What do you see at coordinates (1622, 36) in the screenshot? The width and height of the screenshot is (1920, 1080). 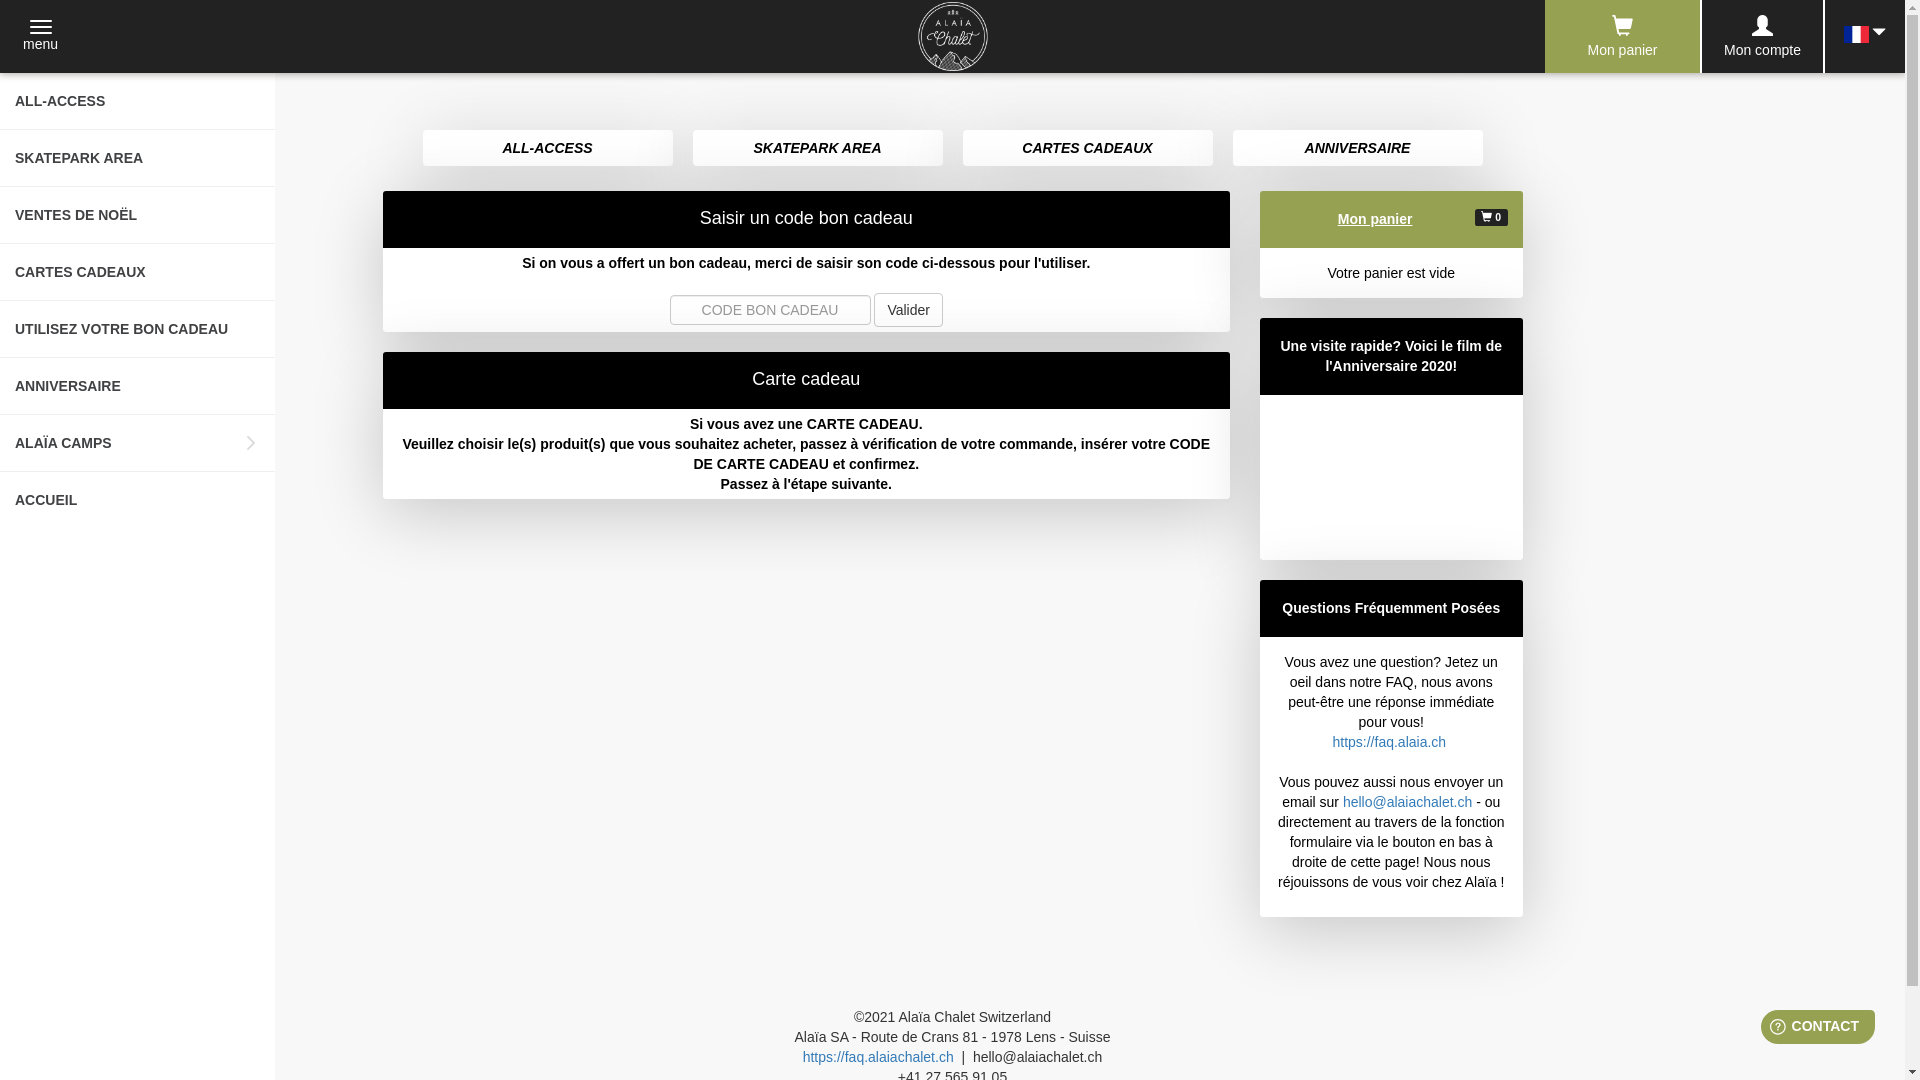 I see `Mon panier` at bounding box center [1622, 36].